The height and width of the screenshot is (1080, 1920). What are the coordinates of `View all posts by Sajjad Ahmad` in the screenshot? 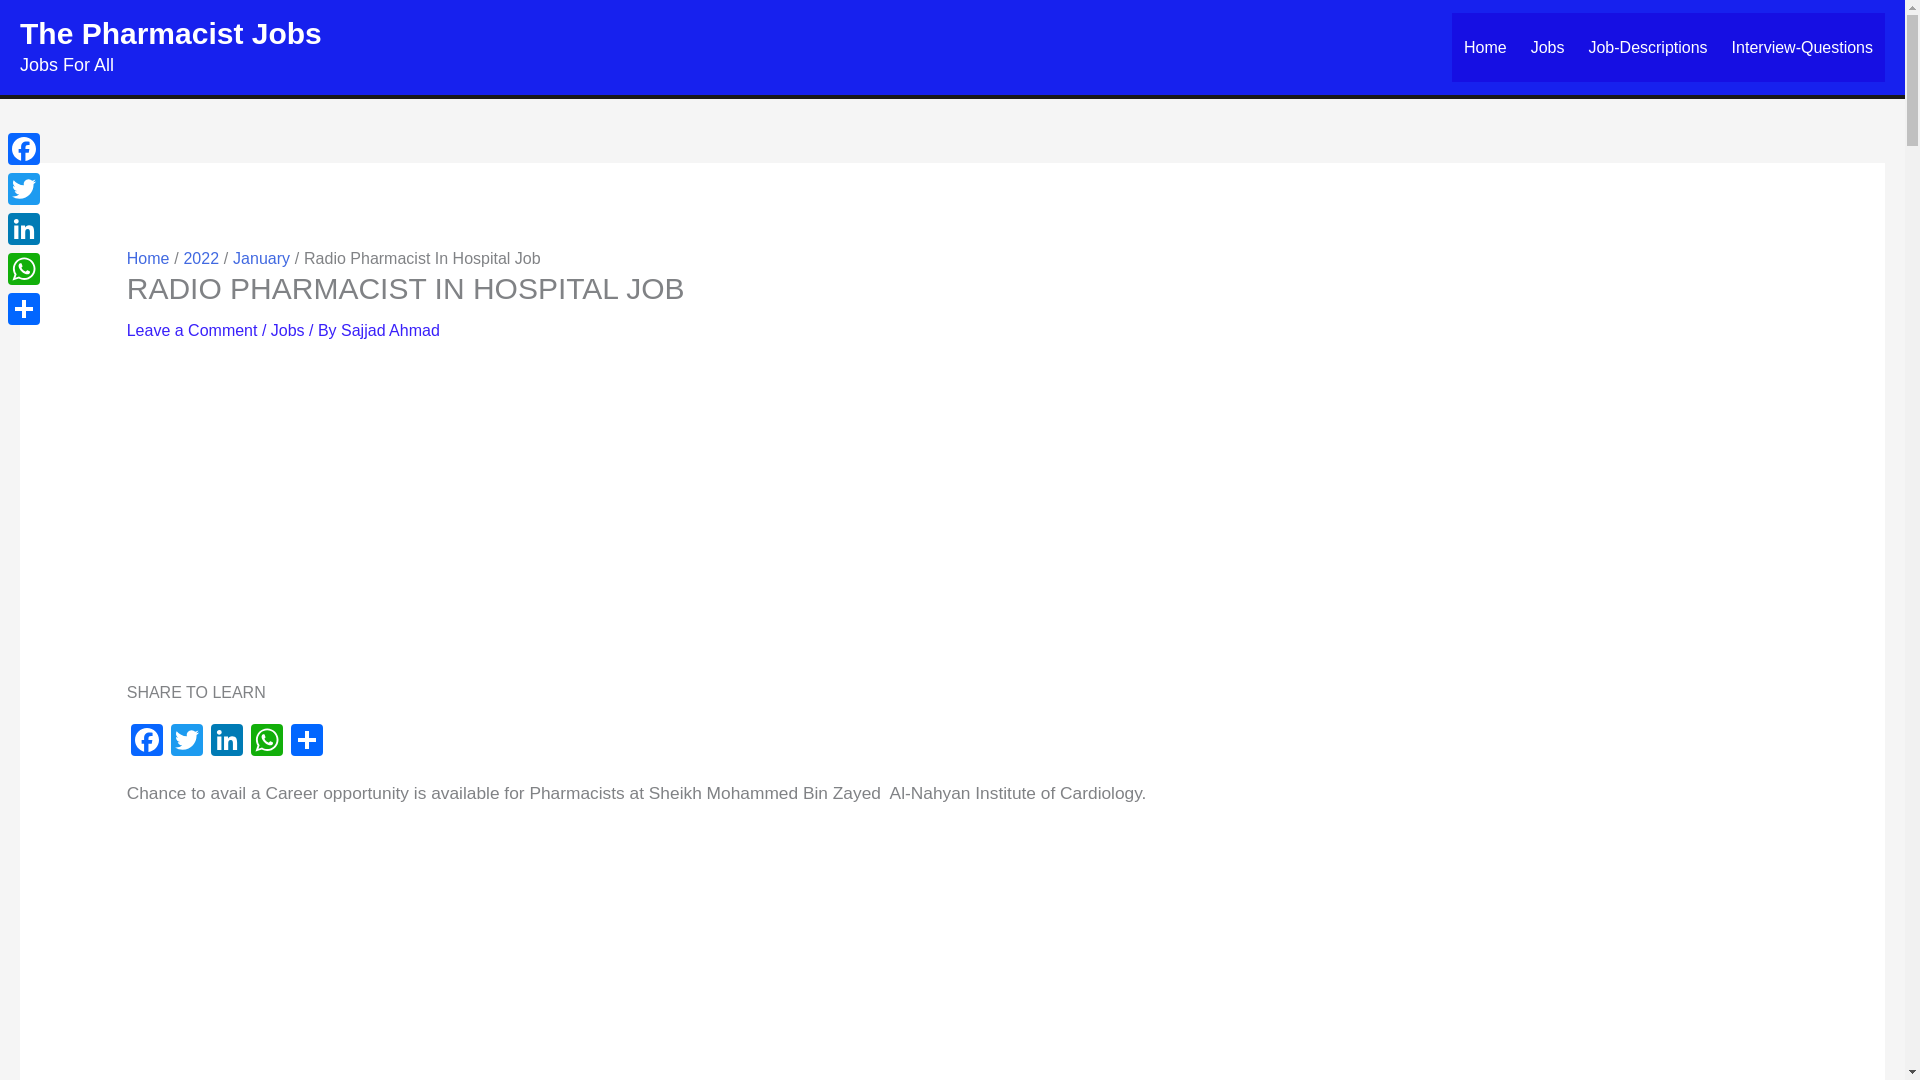 It's located at (390, 330).